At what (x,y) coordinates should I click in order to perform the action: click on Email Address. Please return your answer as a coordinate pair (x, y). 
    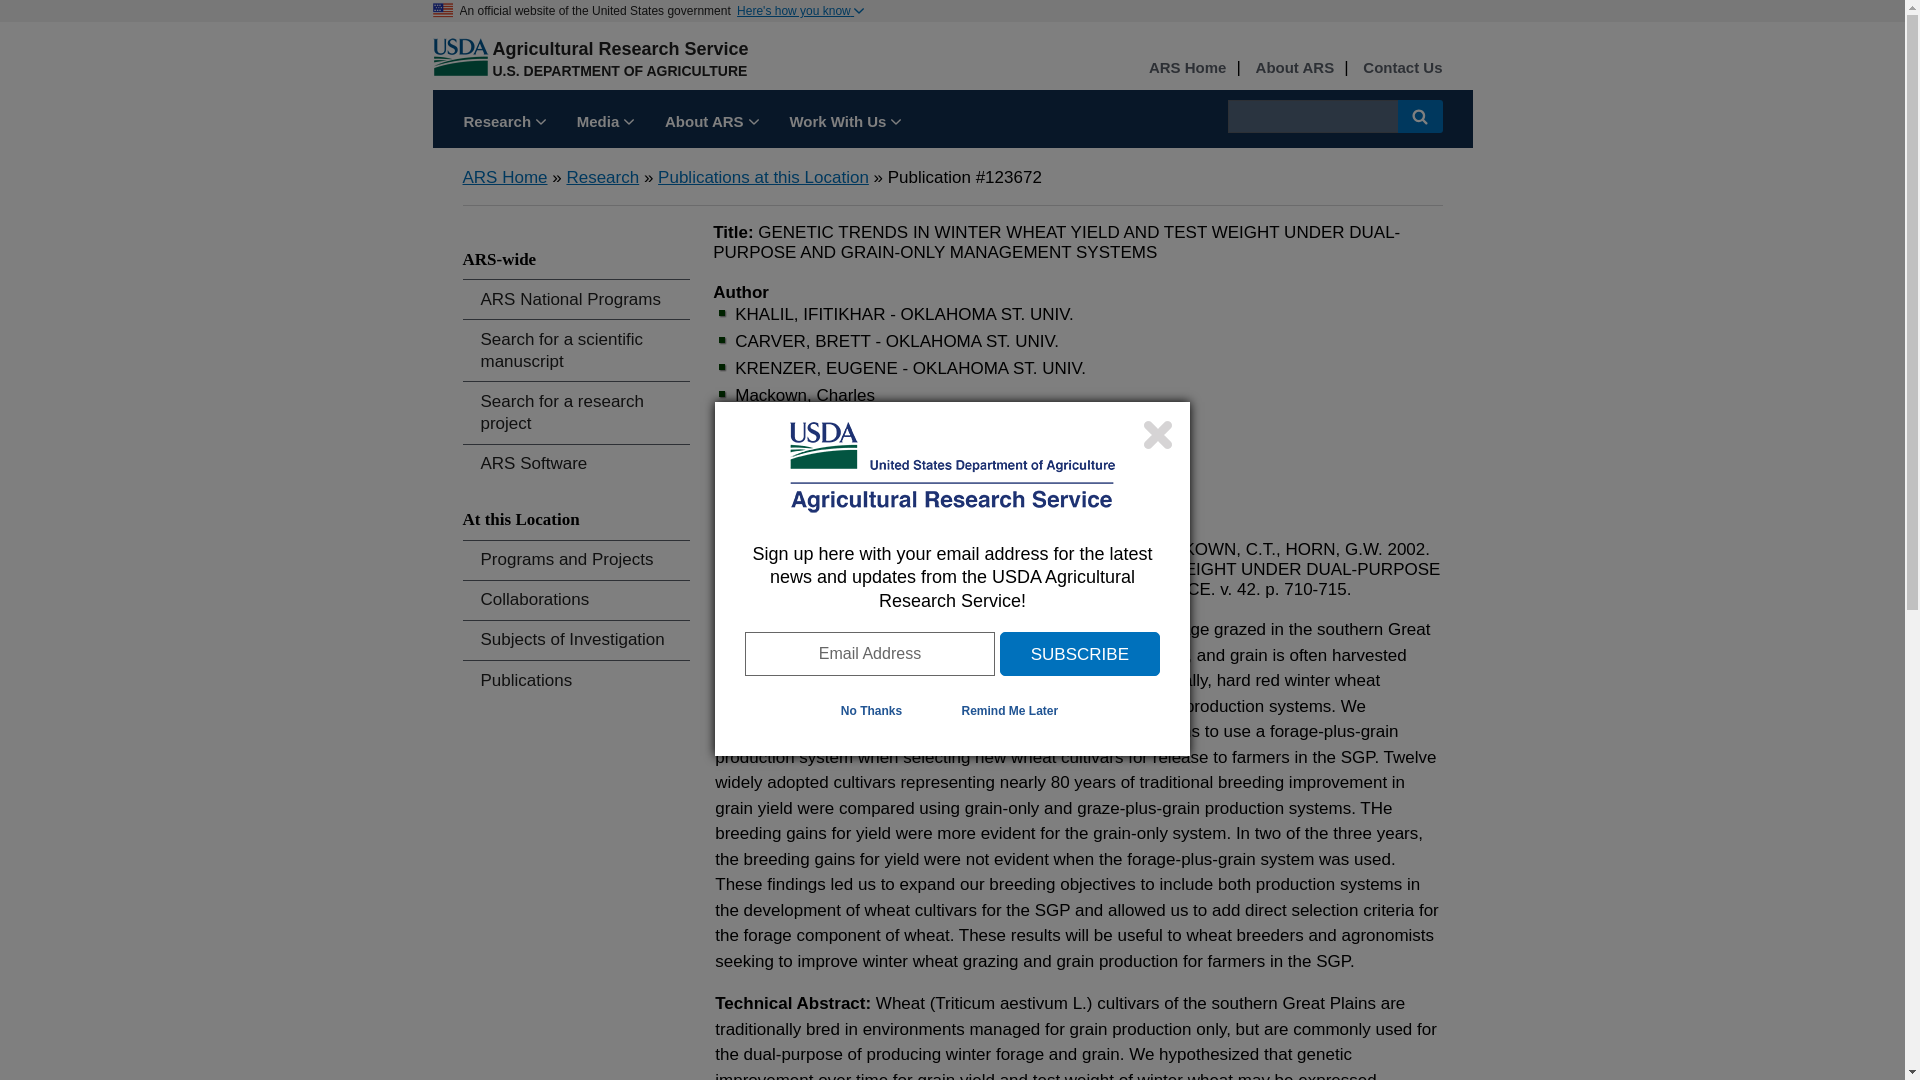
    Looking at the image, I should click on (869, 654).